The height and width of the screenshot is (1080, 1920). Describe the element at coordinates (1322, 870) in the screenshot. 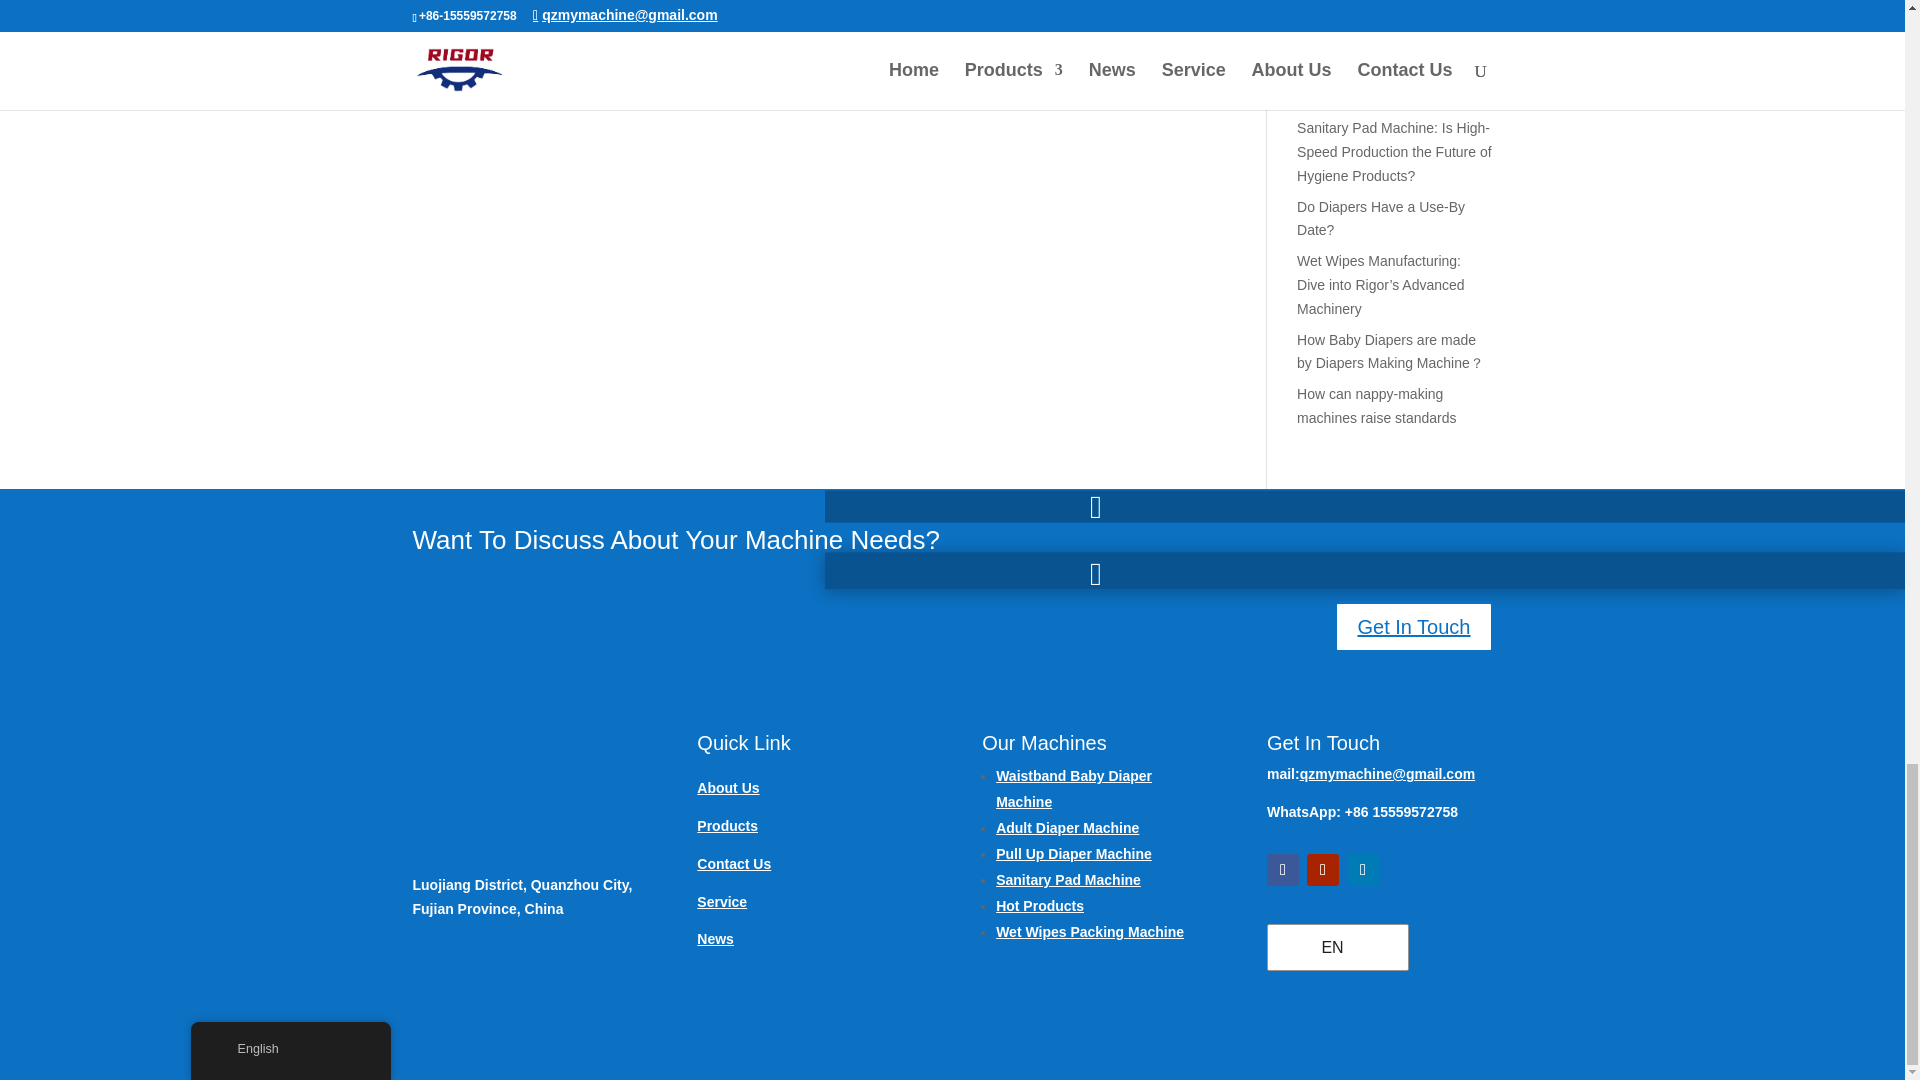

I see `Follow on Youtube` at that location.